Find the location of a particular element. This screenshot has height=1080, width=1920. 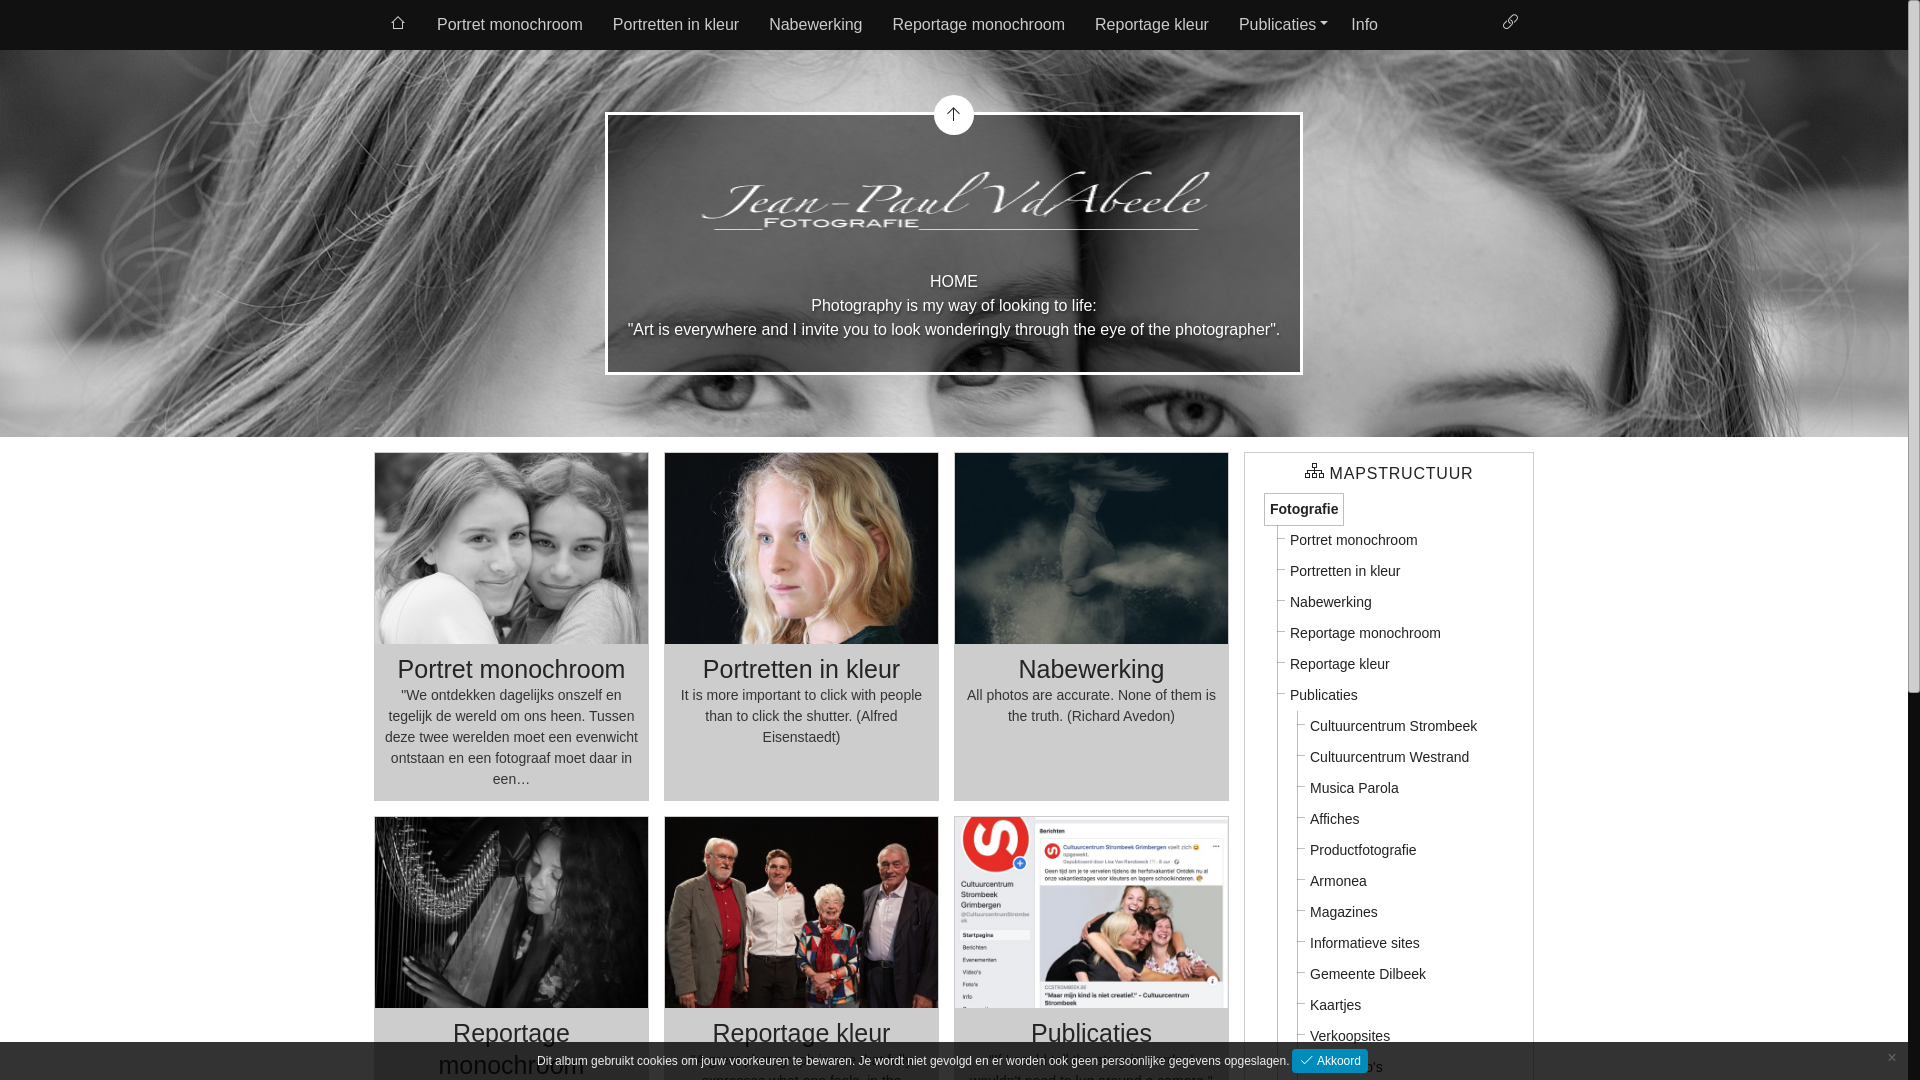

Portret monochroom is located at coordinates (510, 25).